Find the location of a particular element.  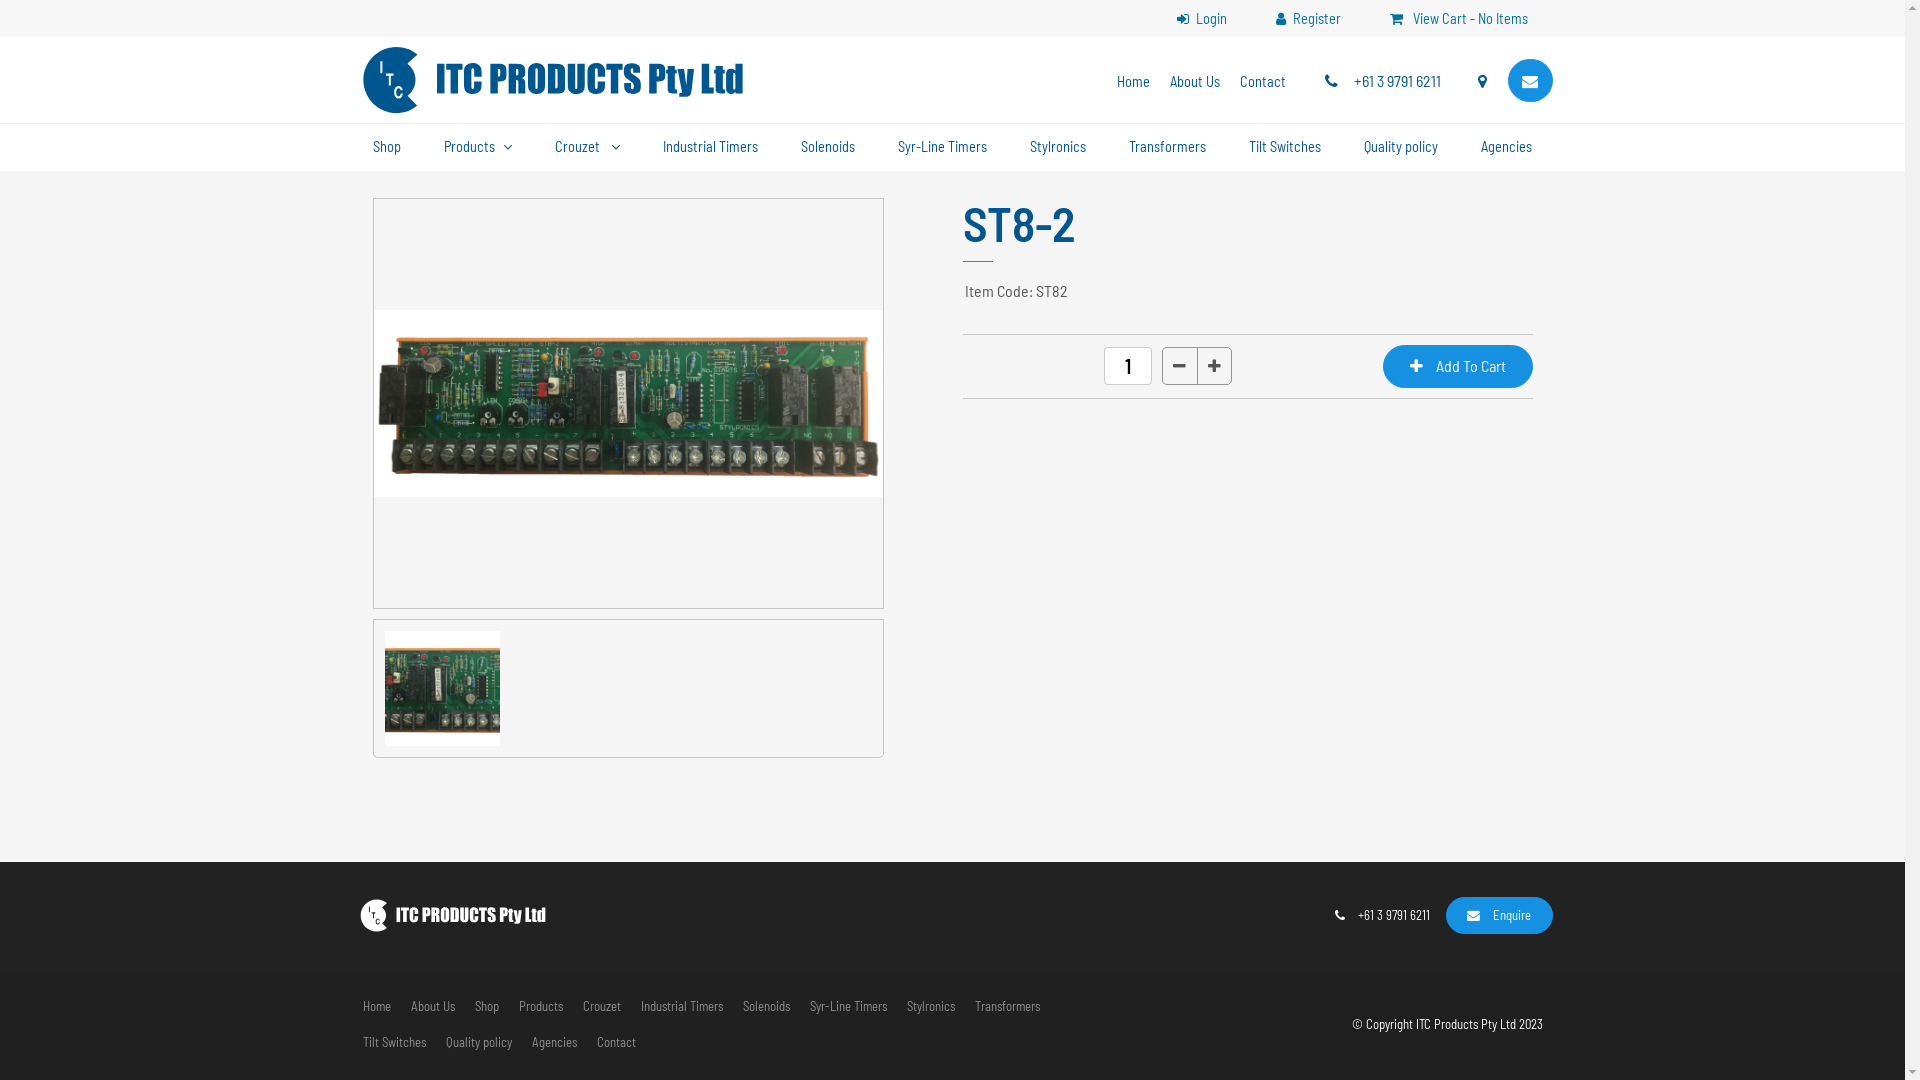

Quality policy is located at coordinates (479, 1043).